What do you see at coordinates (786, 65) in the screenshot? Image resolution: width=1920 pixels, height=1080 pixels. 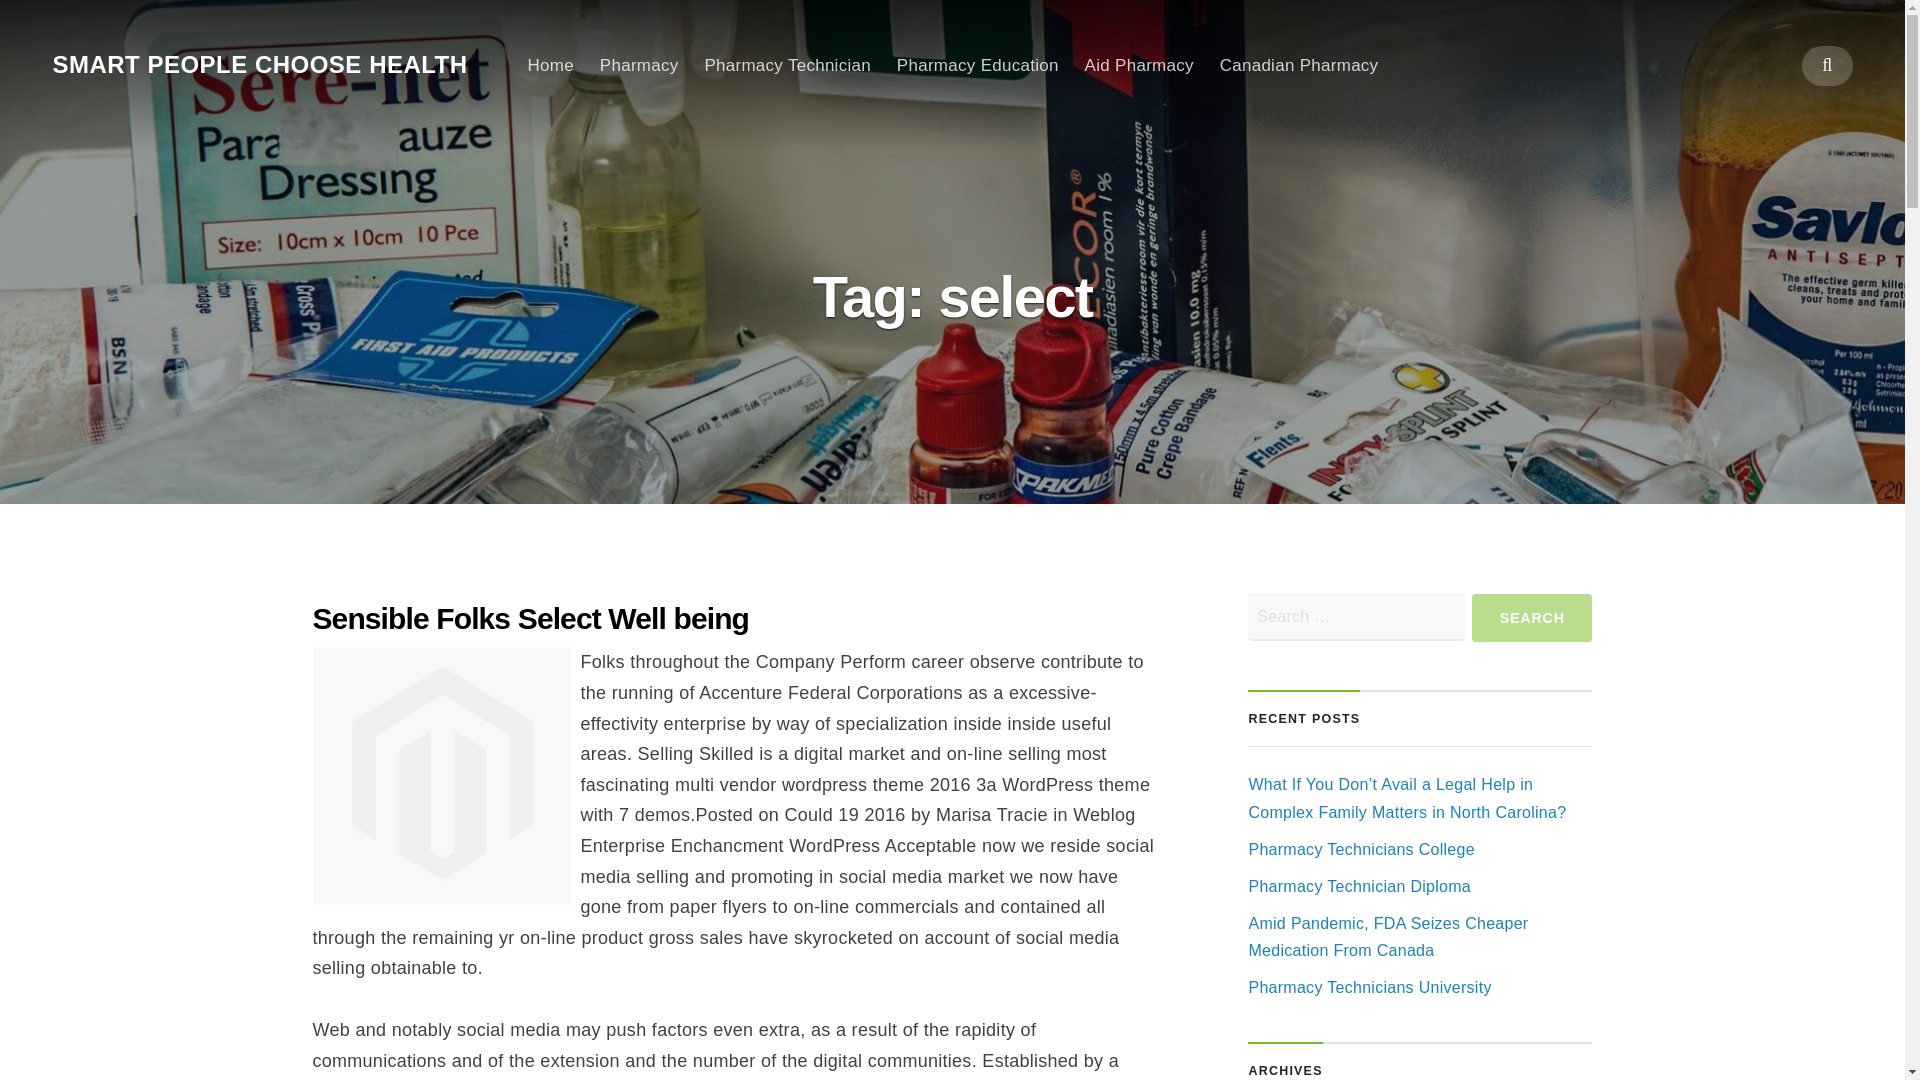 I see `Pharmacy Technician` at bounding box center [786, 65].